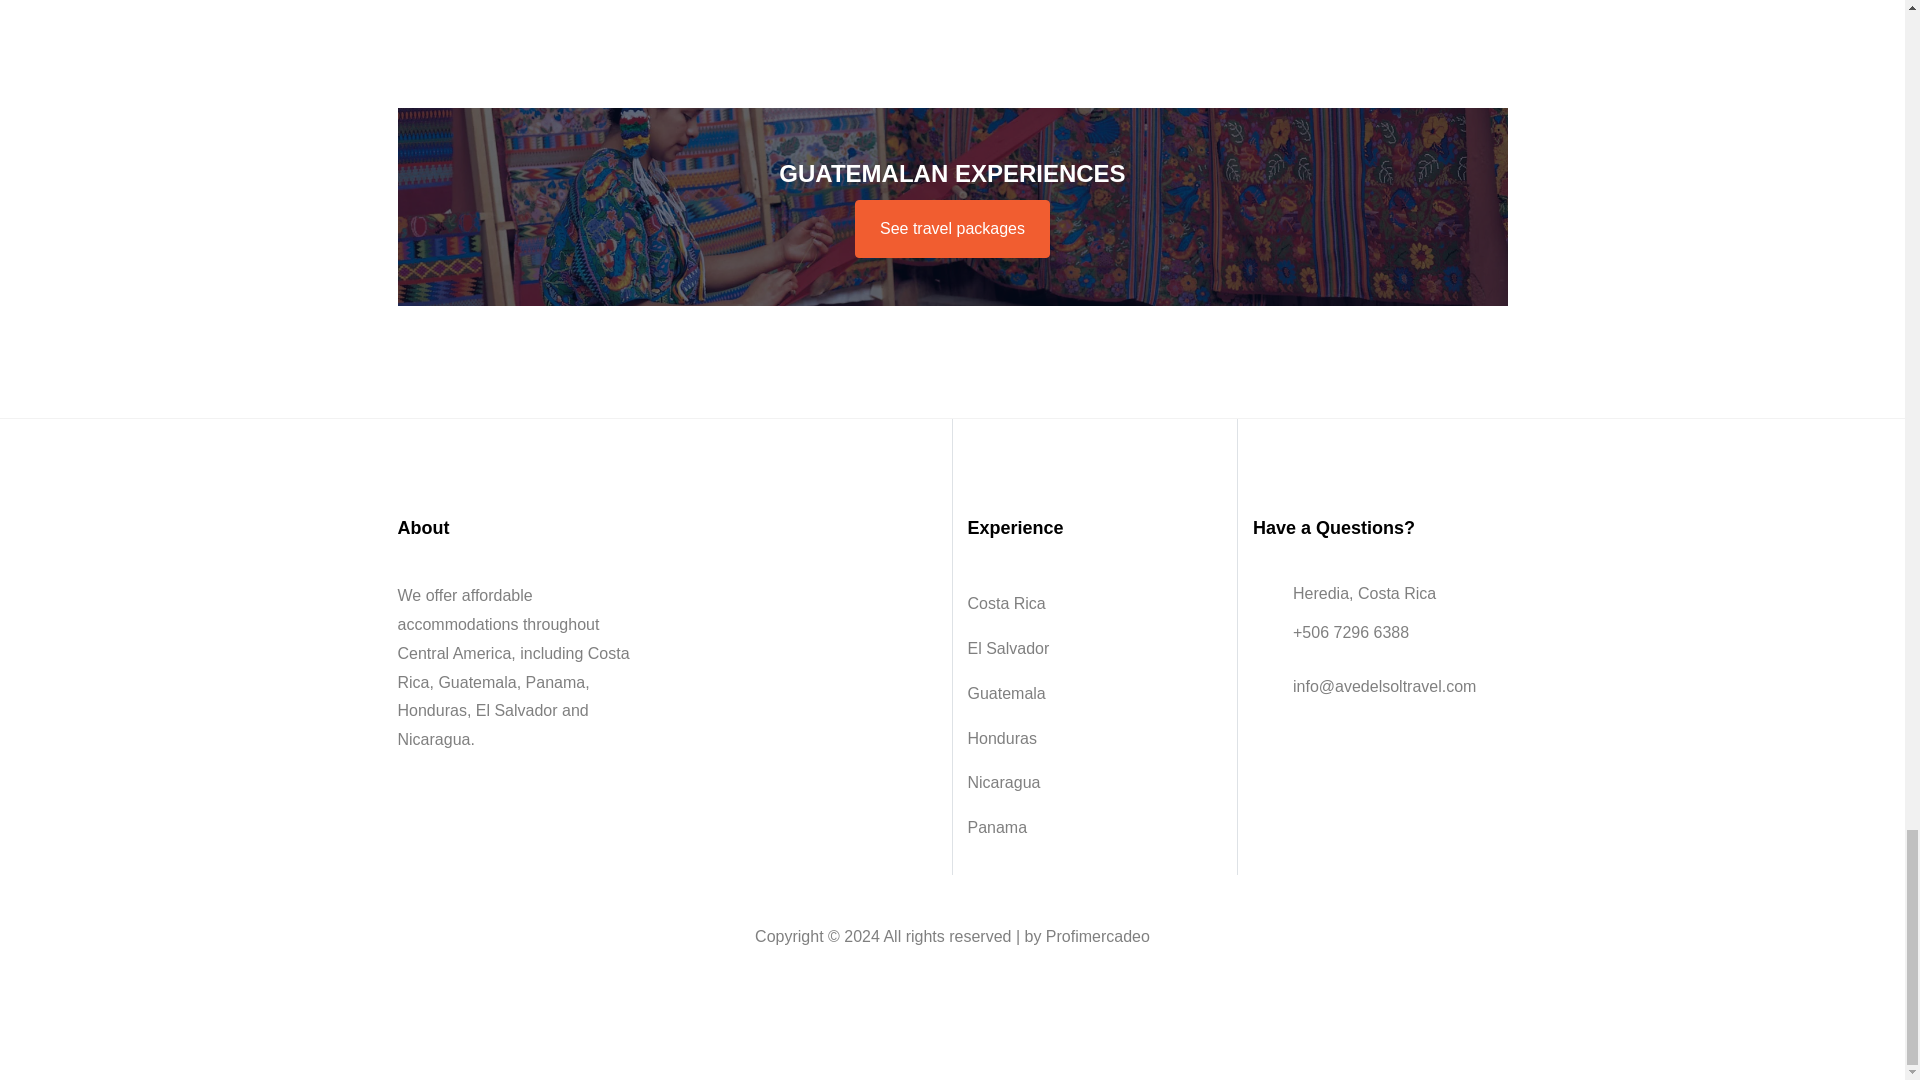  Describe the element at coordinates (1095, 828) in the screenshot. I see `Panama` at that location.